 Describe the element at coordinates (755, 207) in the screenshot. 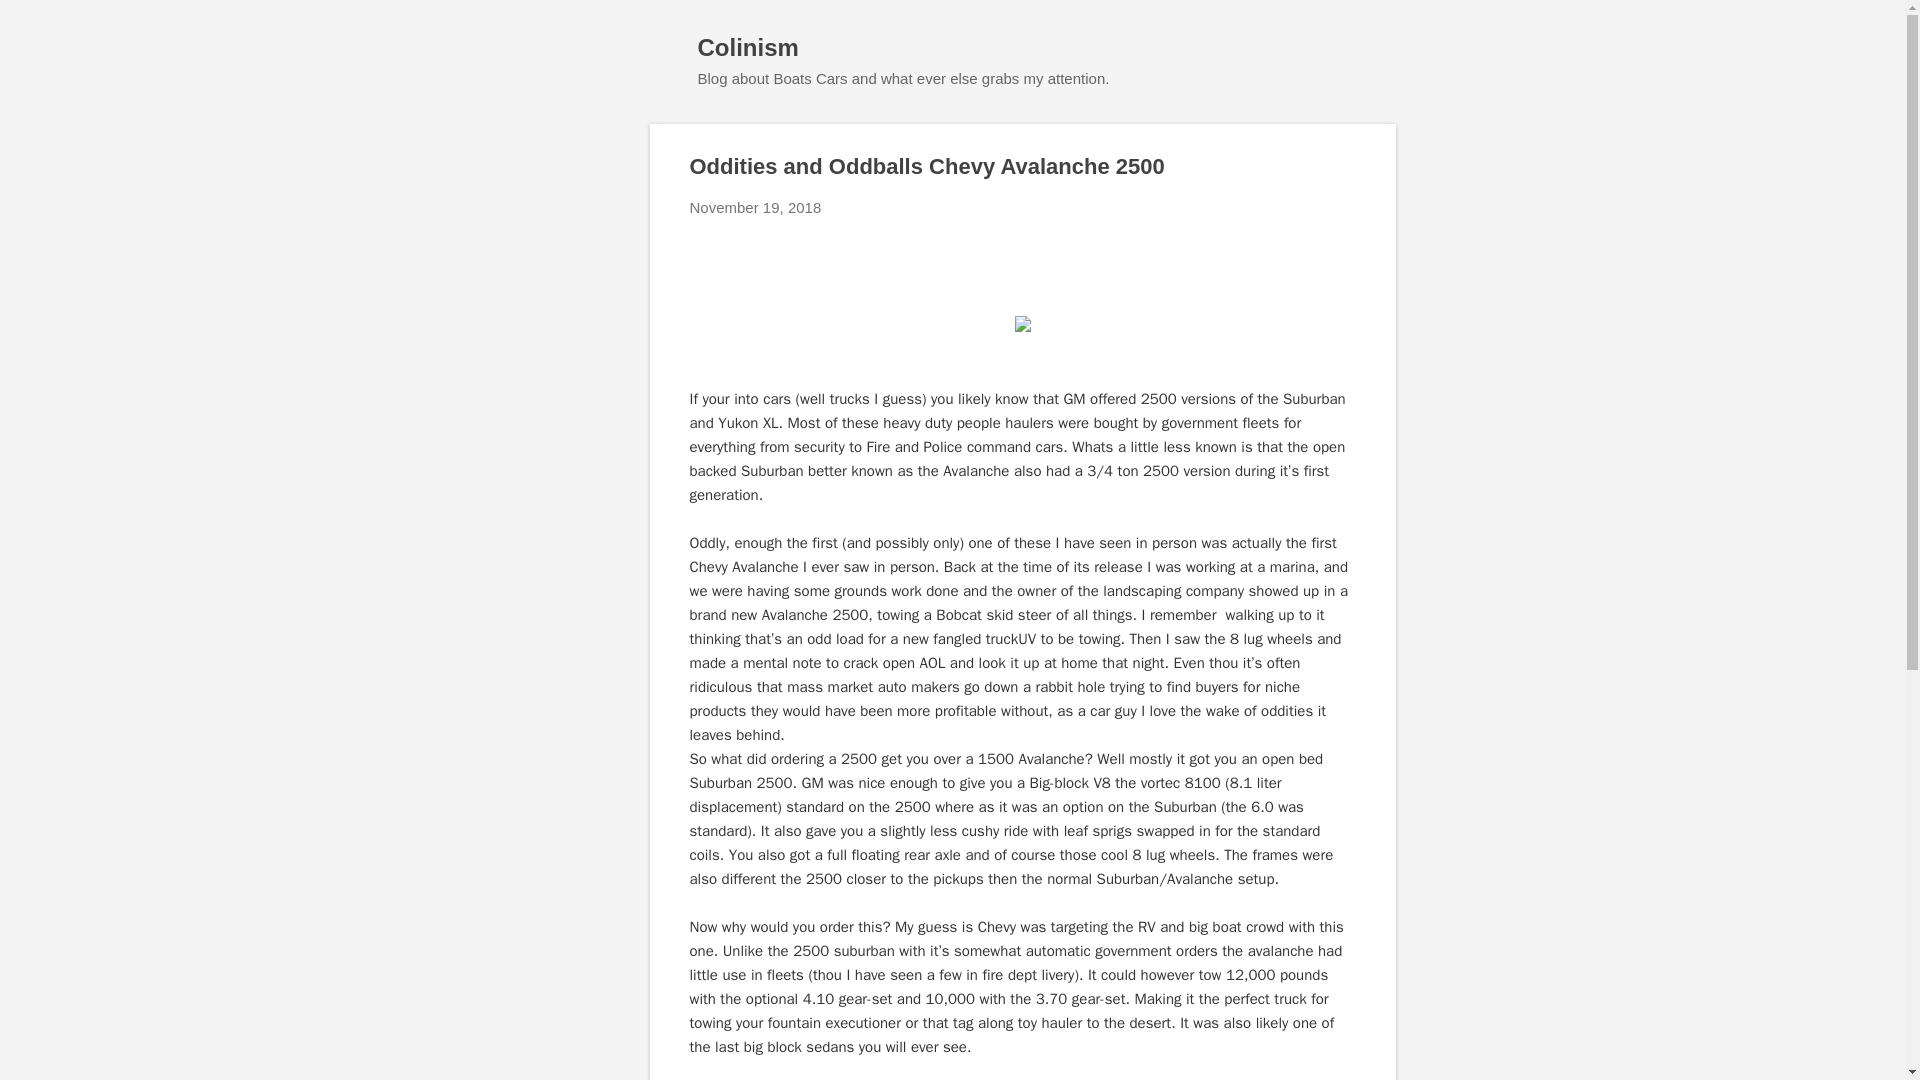

I see `November 19, 2018` at that location.